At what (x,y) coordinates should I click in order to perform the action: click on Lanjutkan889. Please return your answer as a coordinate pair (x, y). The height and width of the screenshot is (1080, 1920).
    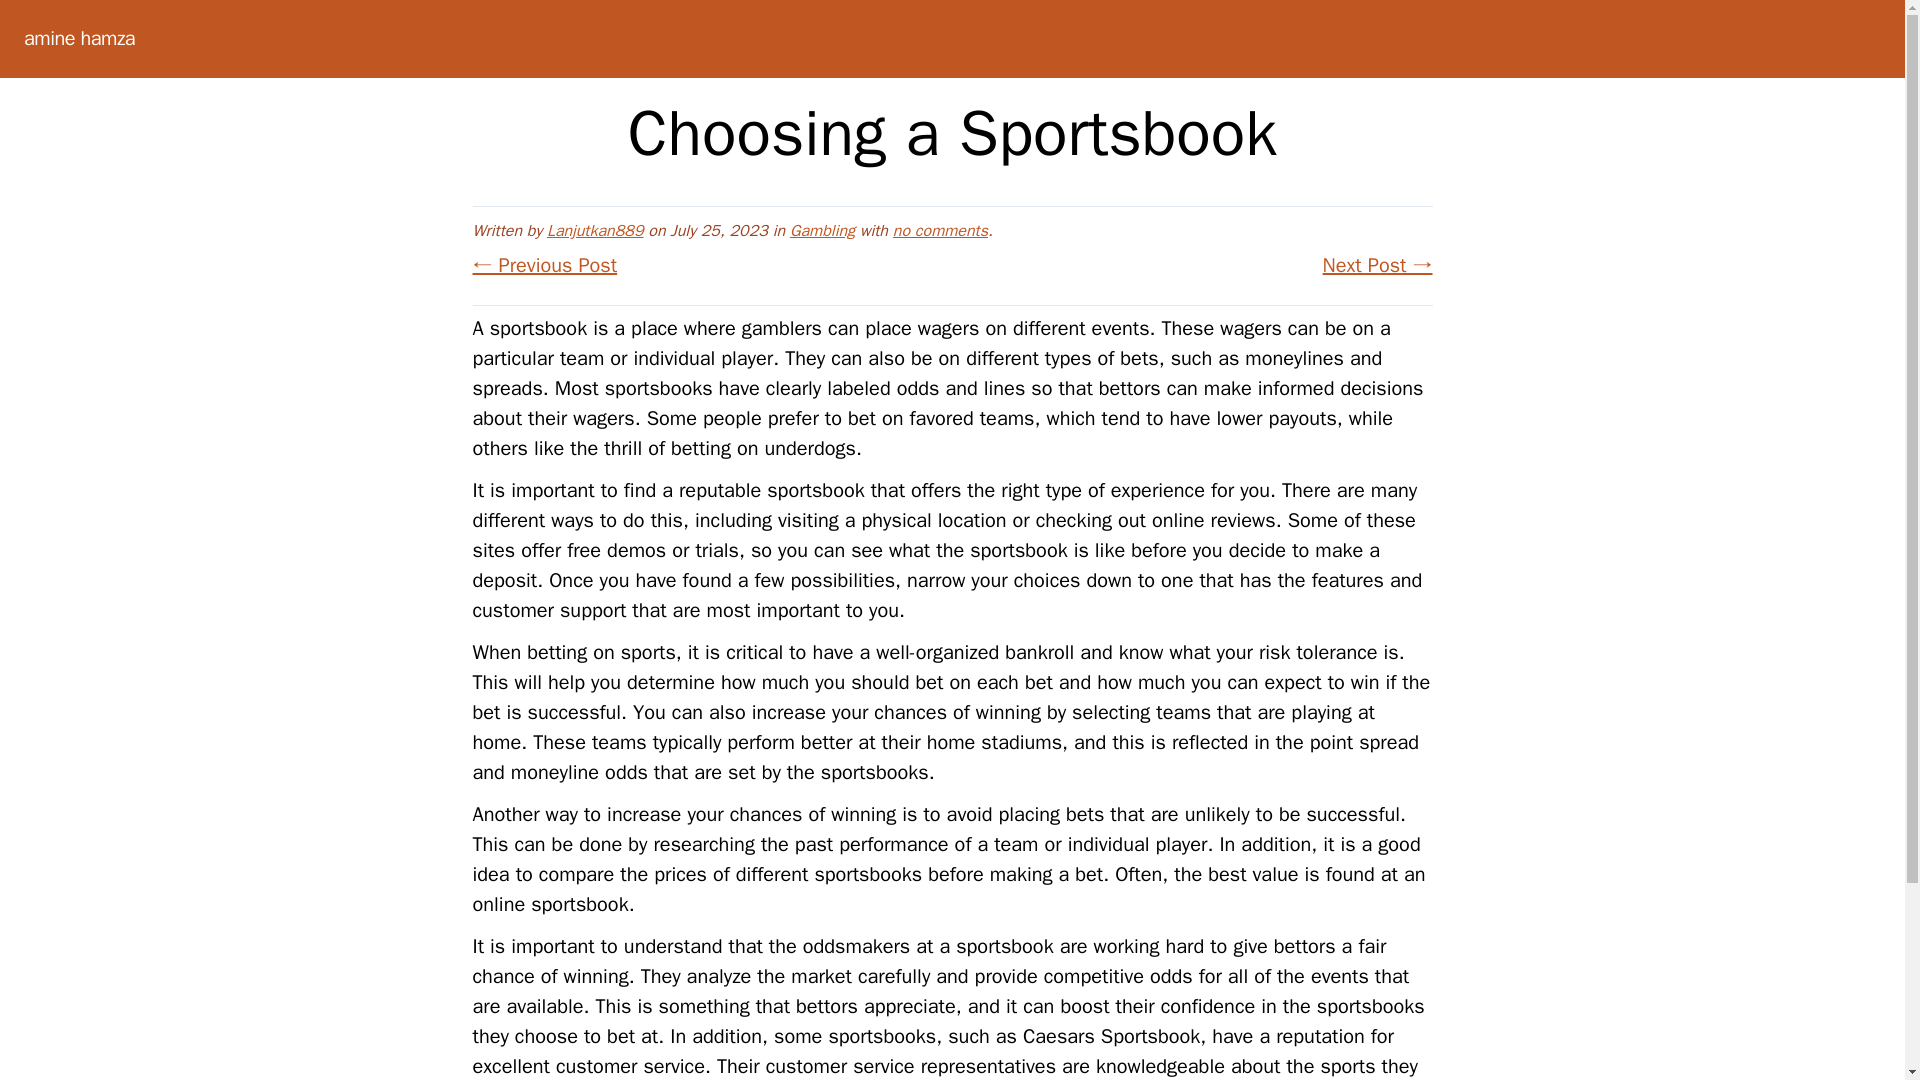
    Looking at the image, I should click on (595, 230).